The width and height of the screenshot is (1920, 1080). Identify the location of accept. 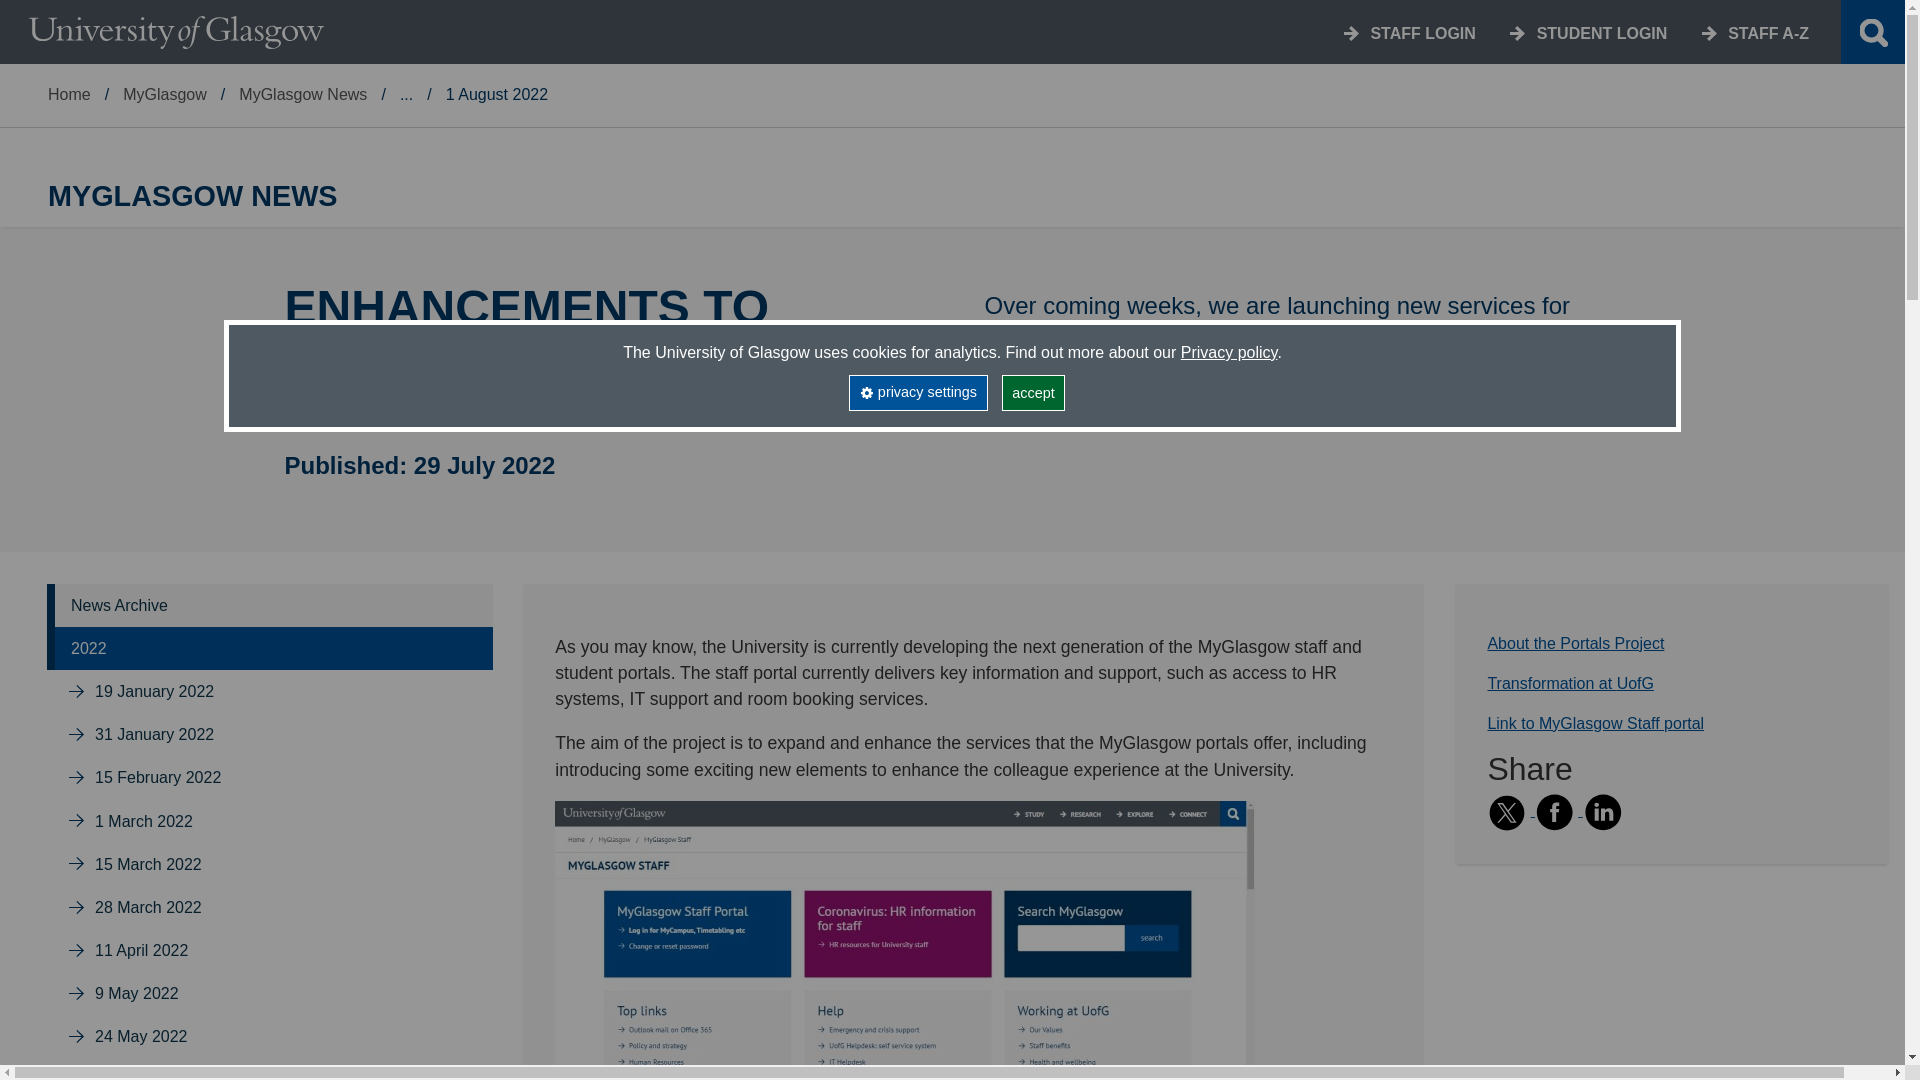
(1034, 392).